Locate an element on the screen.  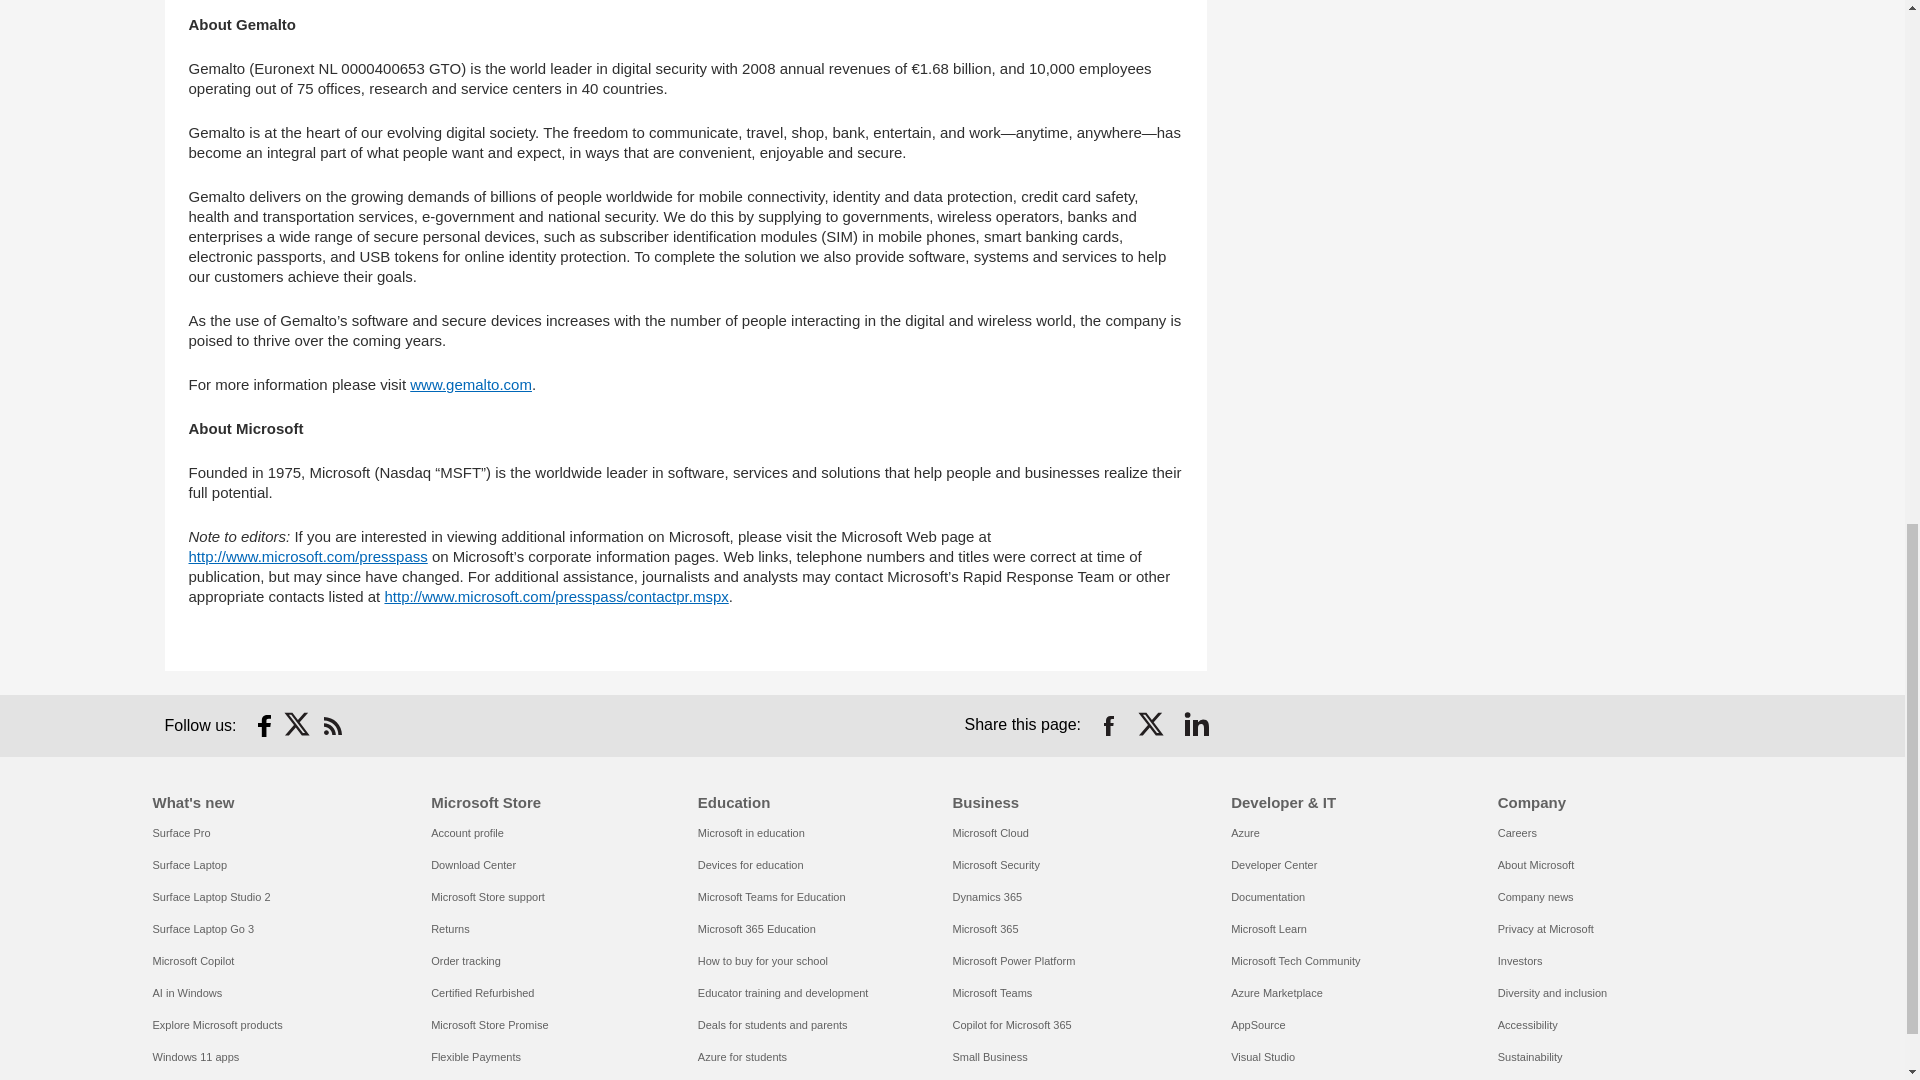
Share on Facebook is located at coordinates (1108, 725).